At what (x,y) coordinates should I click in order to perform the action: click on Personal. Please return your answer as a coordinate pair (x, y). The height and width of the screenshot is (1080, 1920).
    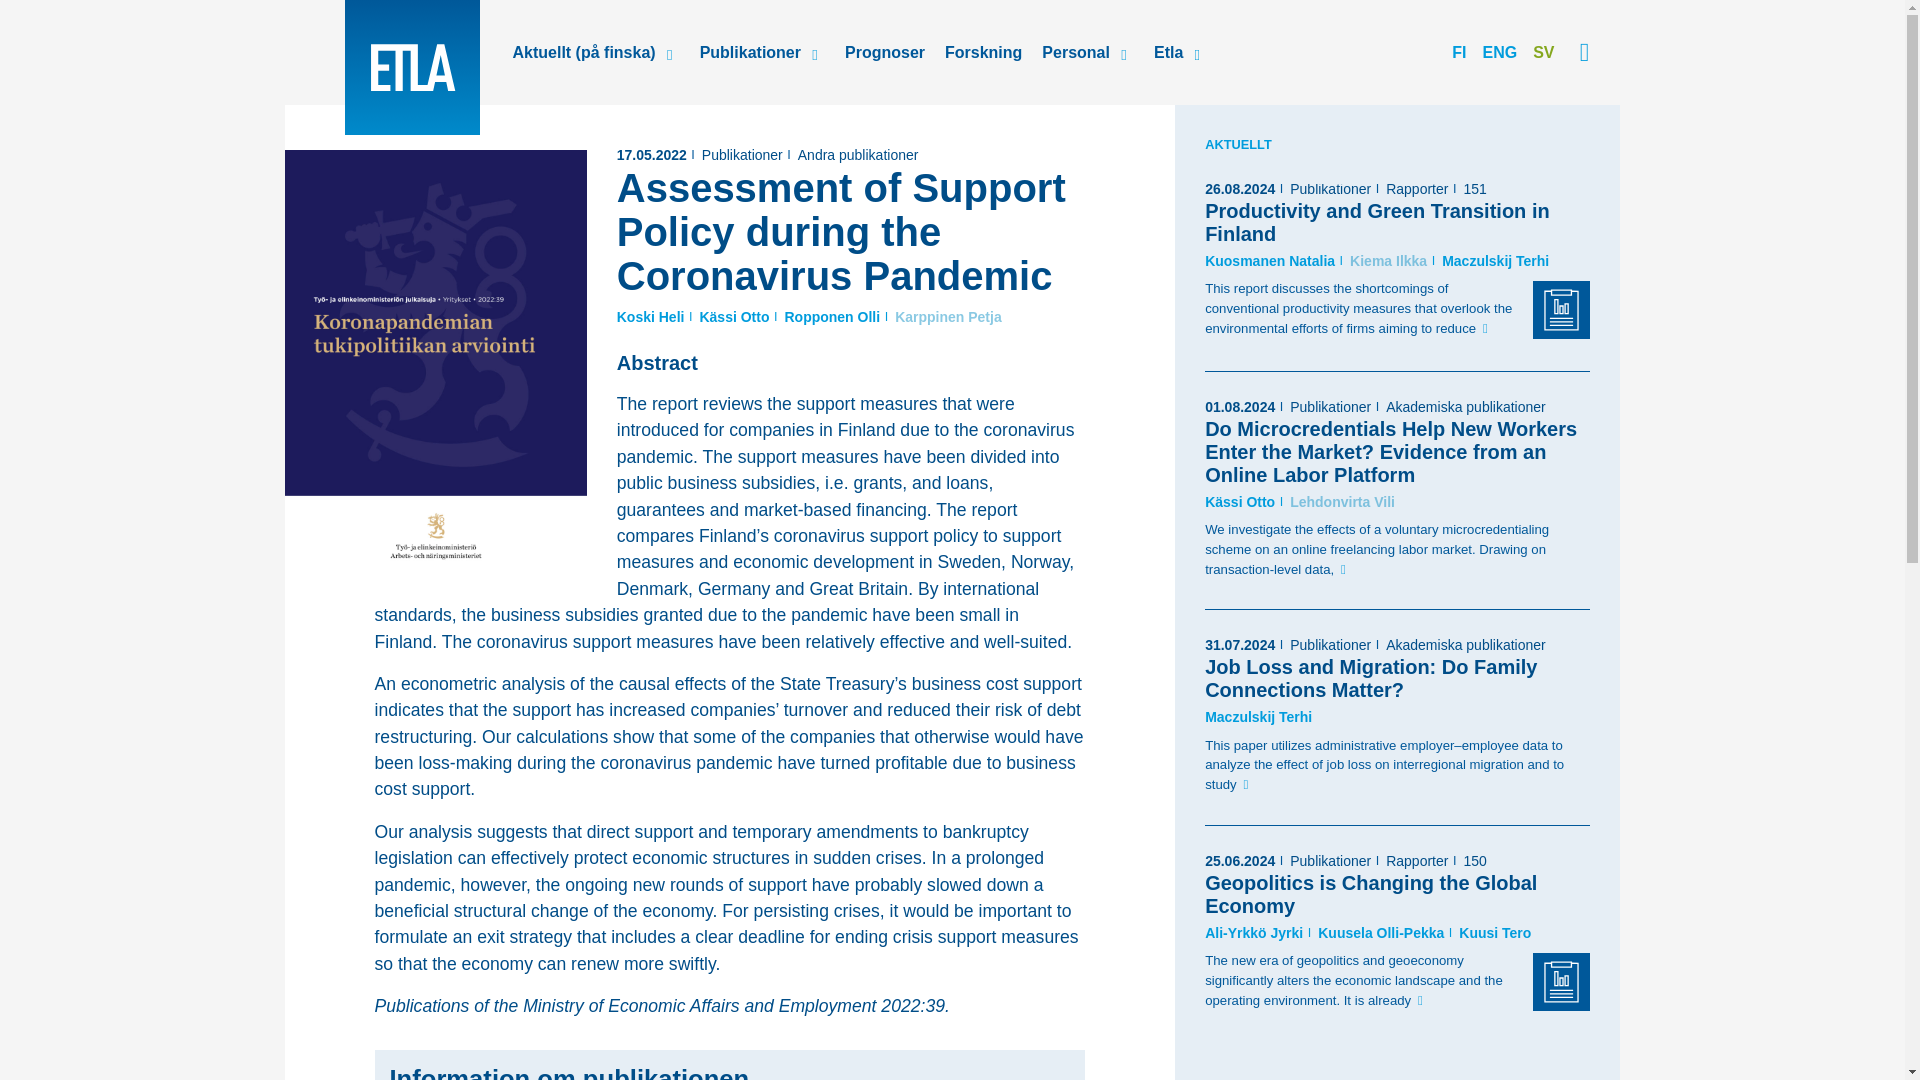
    Looking at the image, I should click on (1070, 52).